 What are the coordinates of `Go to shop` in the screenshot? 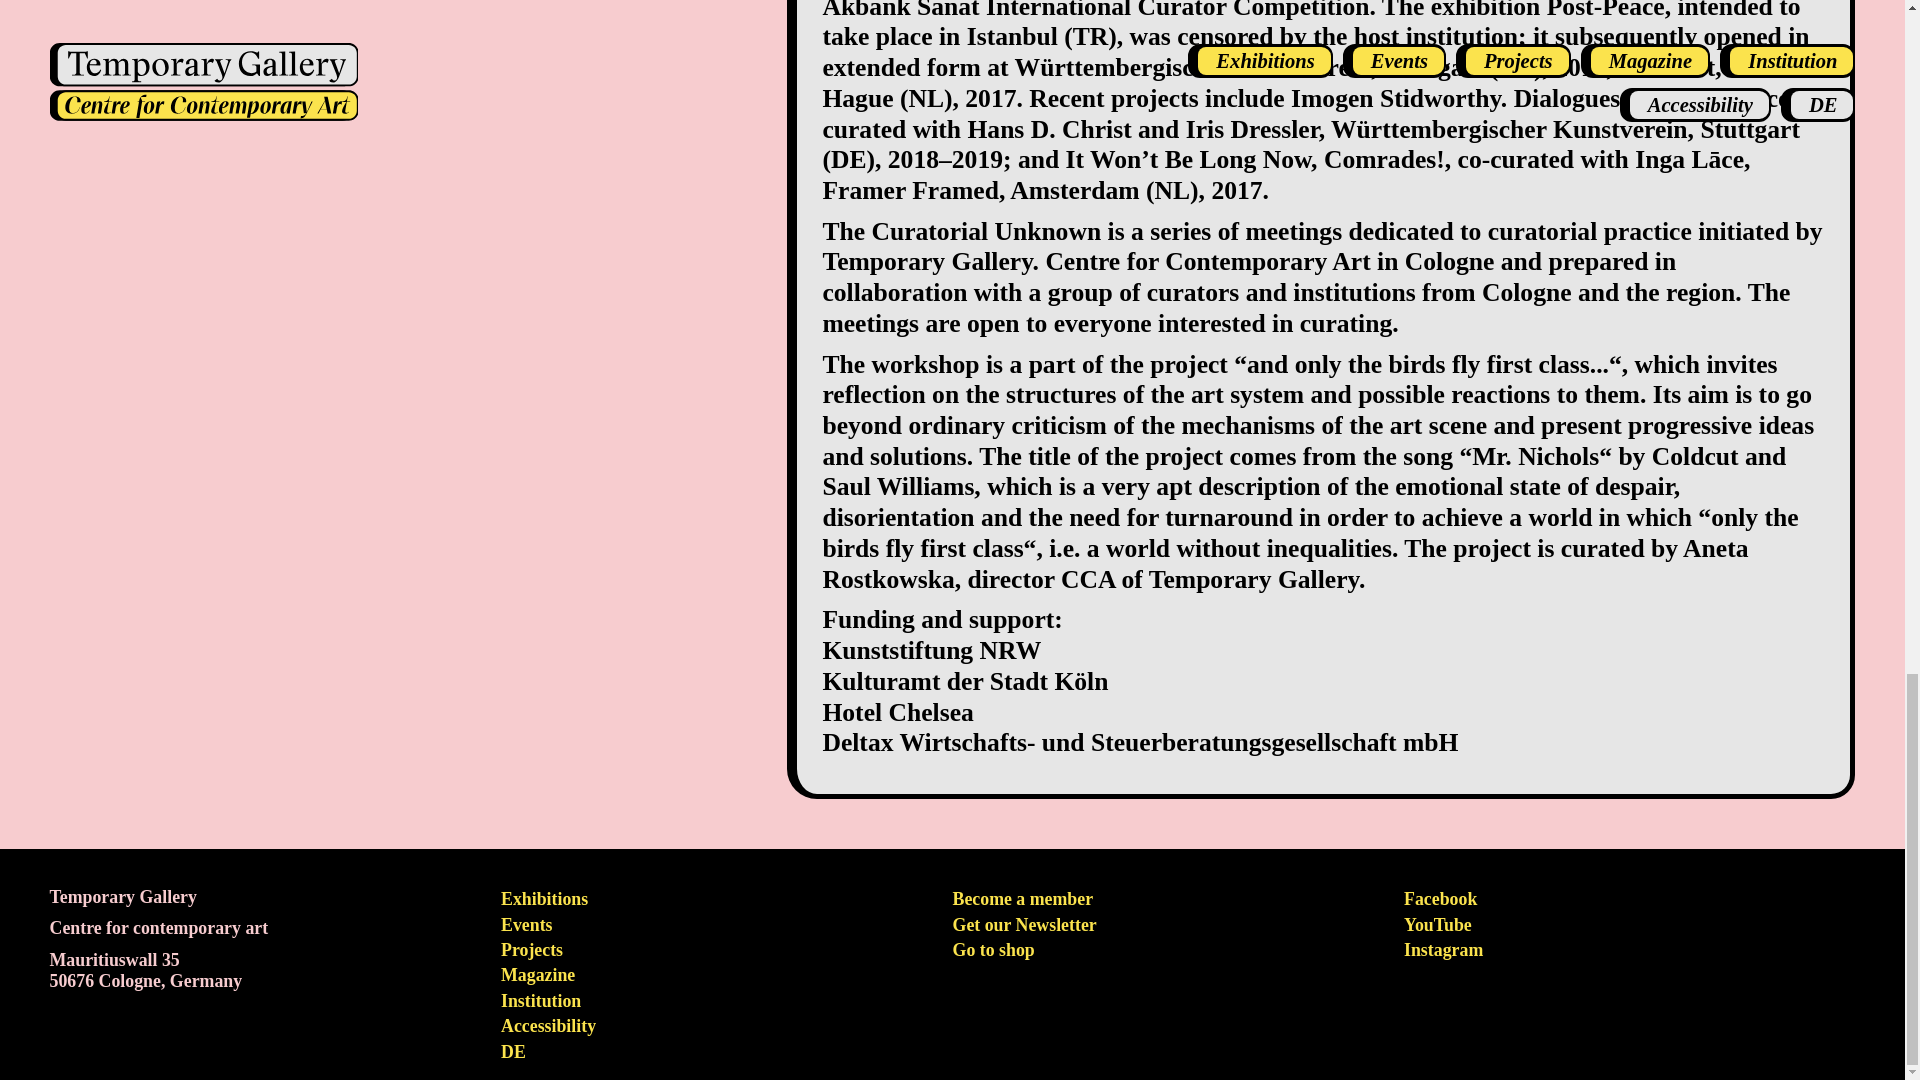 It's located at (993, 950).